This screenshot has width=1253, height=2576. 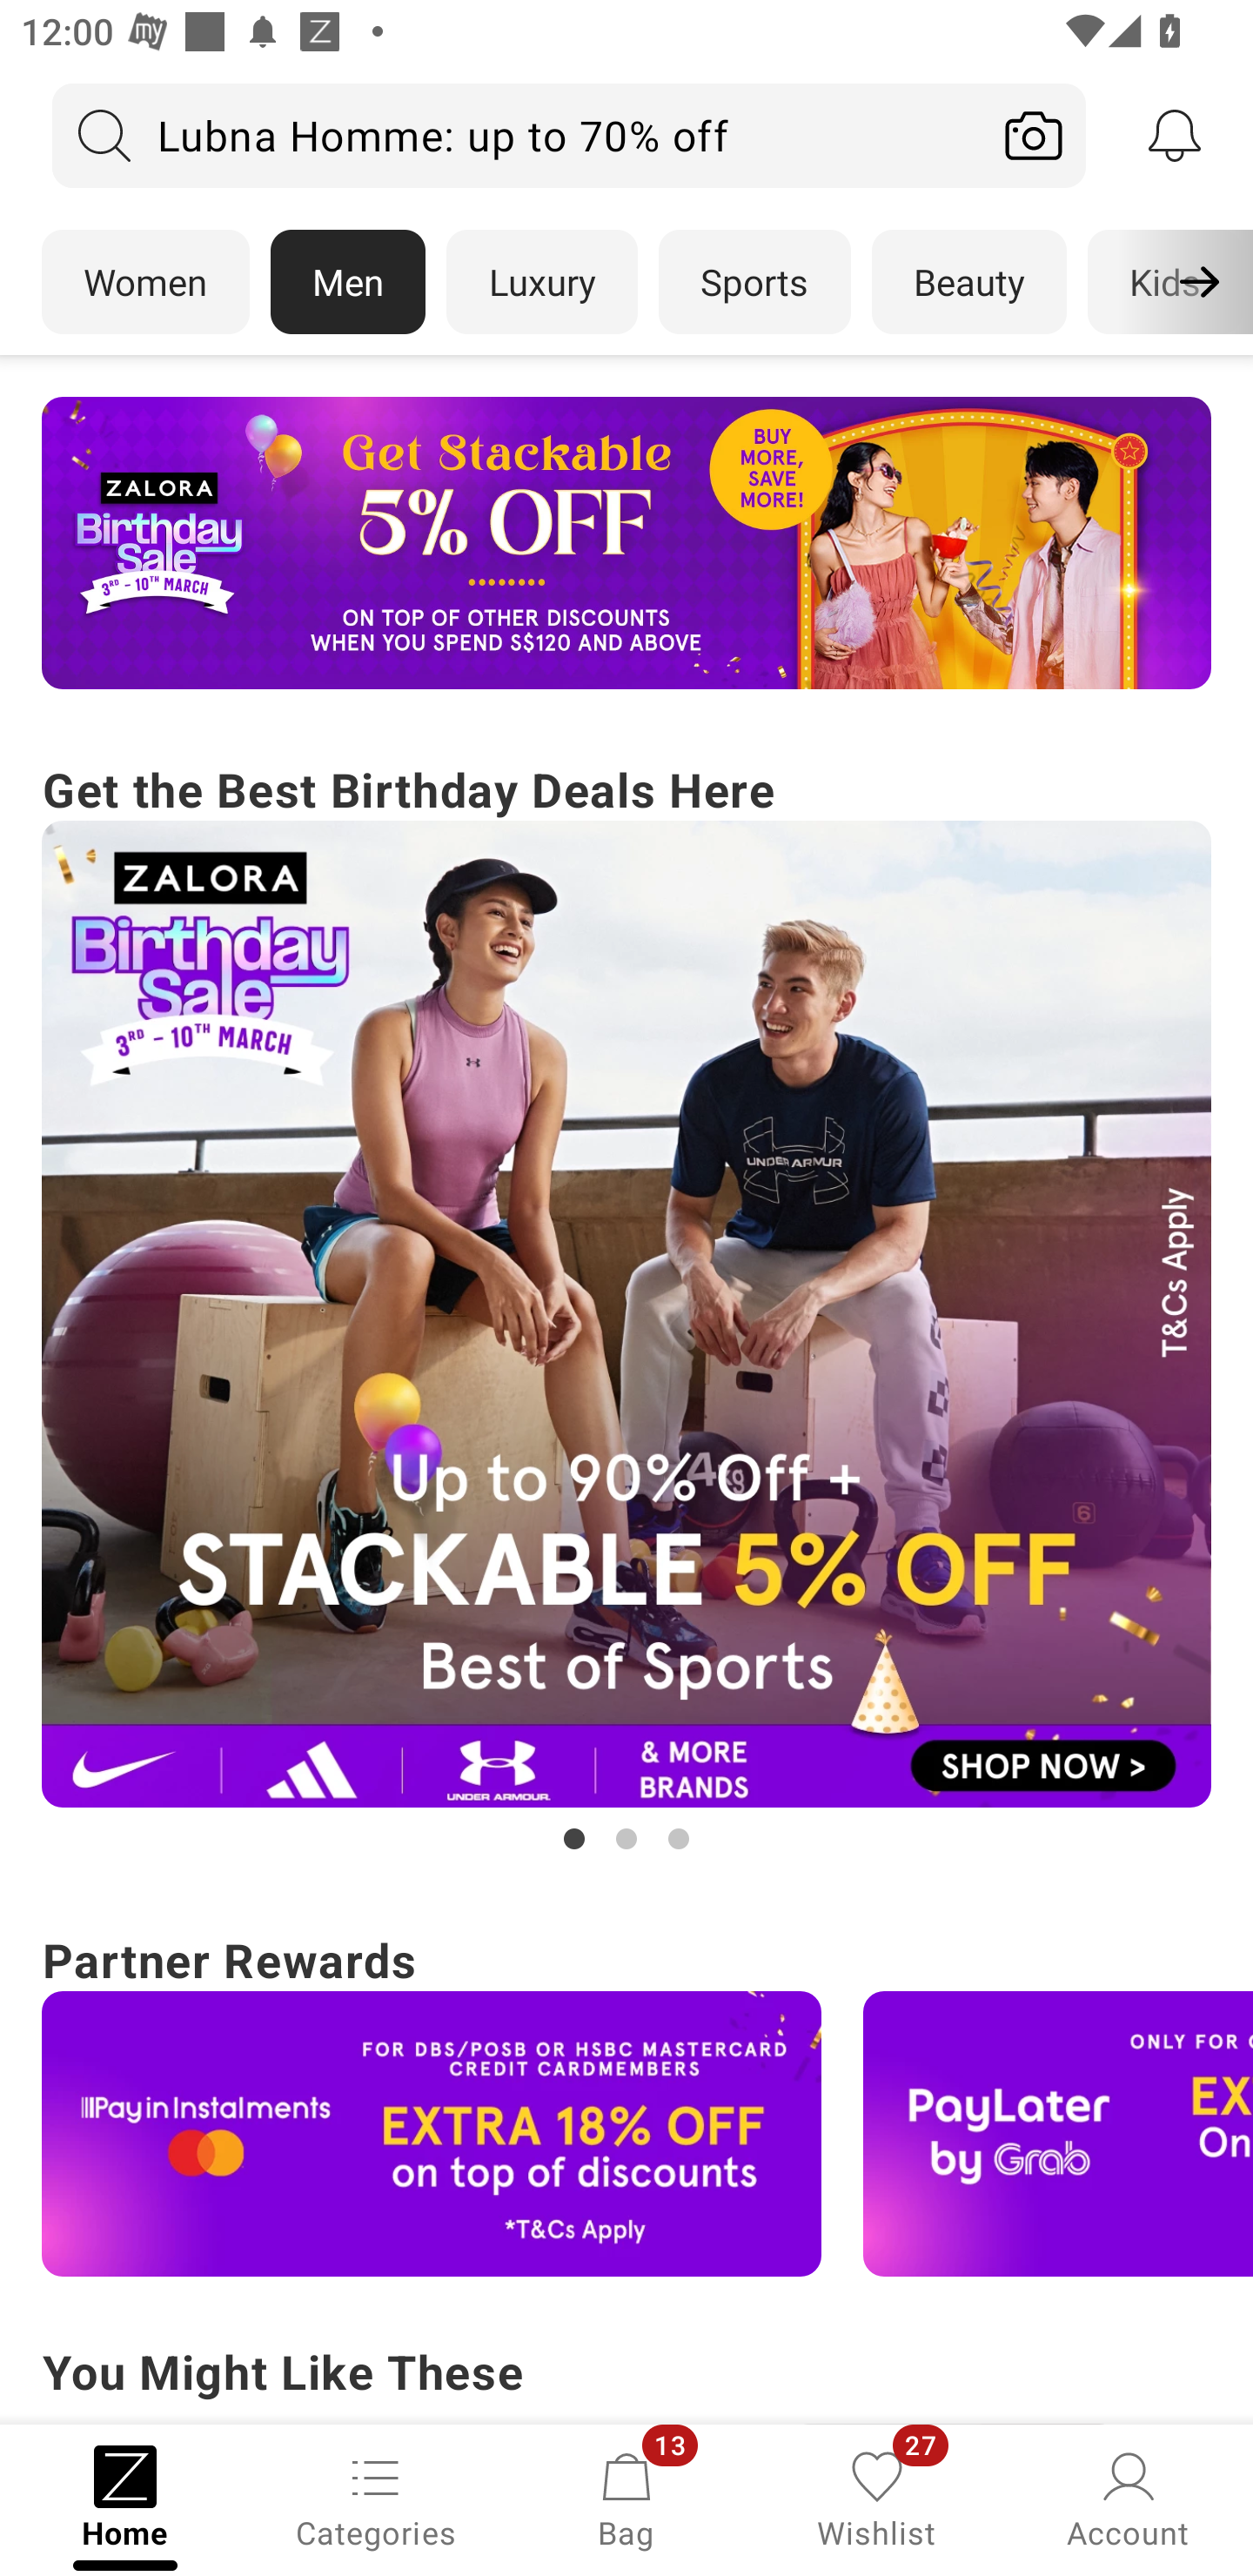 What do you see at coordinates (626, 1314) in the screenshot?
I see `Campaign banner` at bounding box center [626, 1314].